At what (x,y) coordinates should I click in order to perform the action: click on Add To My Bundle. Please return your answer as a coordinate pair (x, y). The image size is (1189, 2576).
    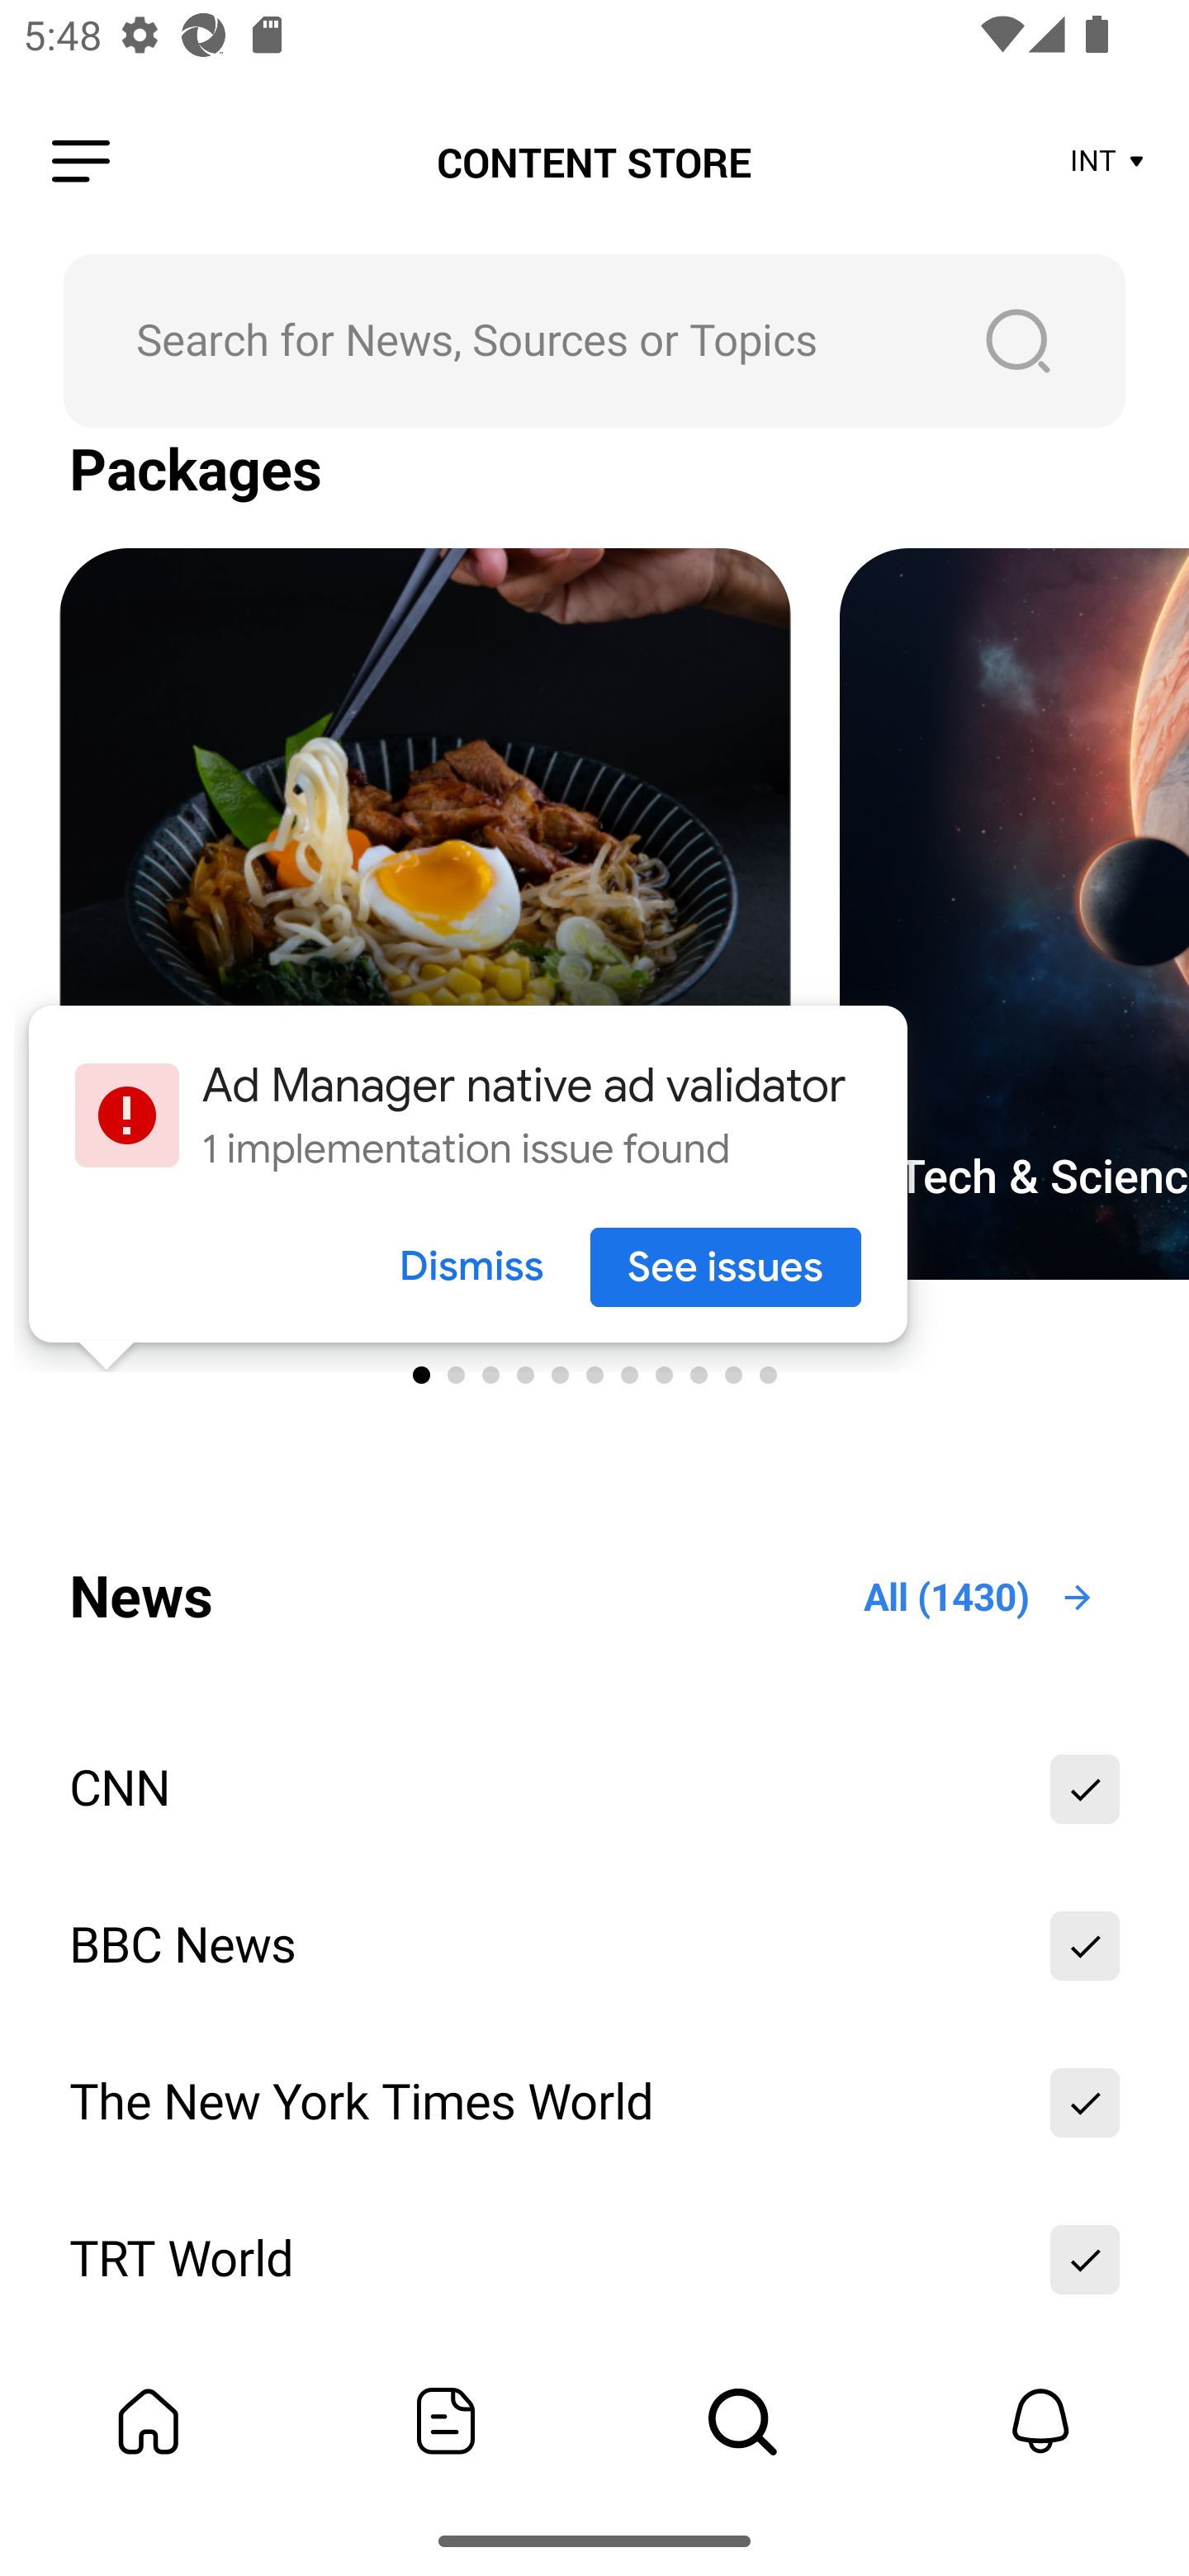
    Looking at the image, I should click on (1085, 1945).